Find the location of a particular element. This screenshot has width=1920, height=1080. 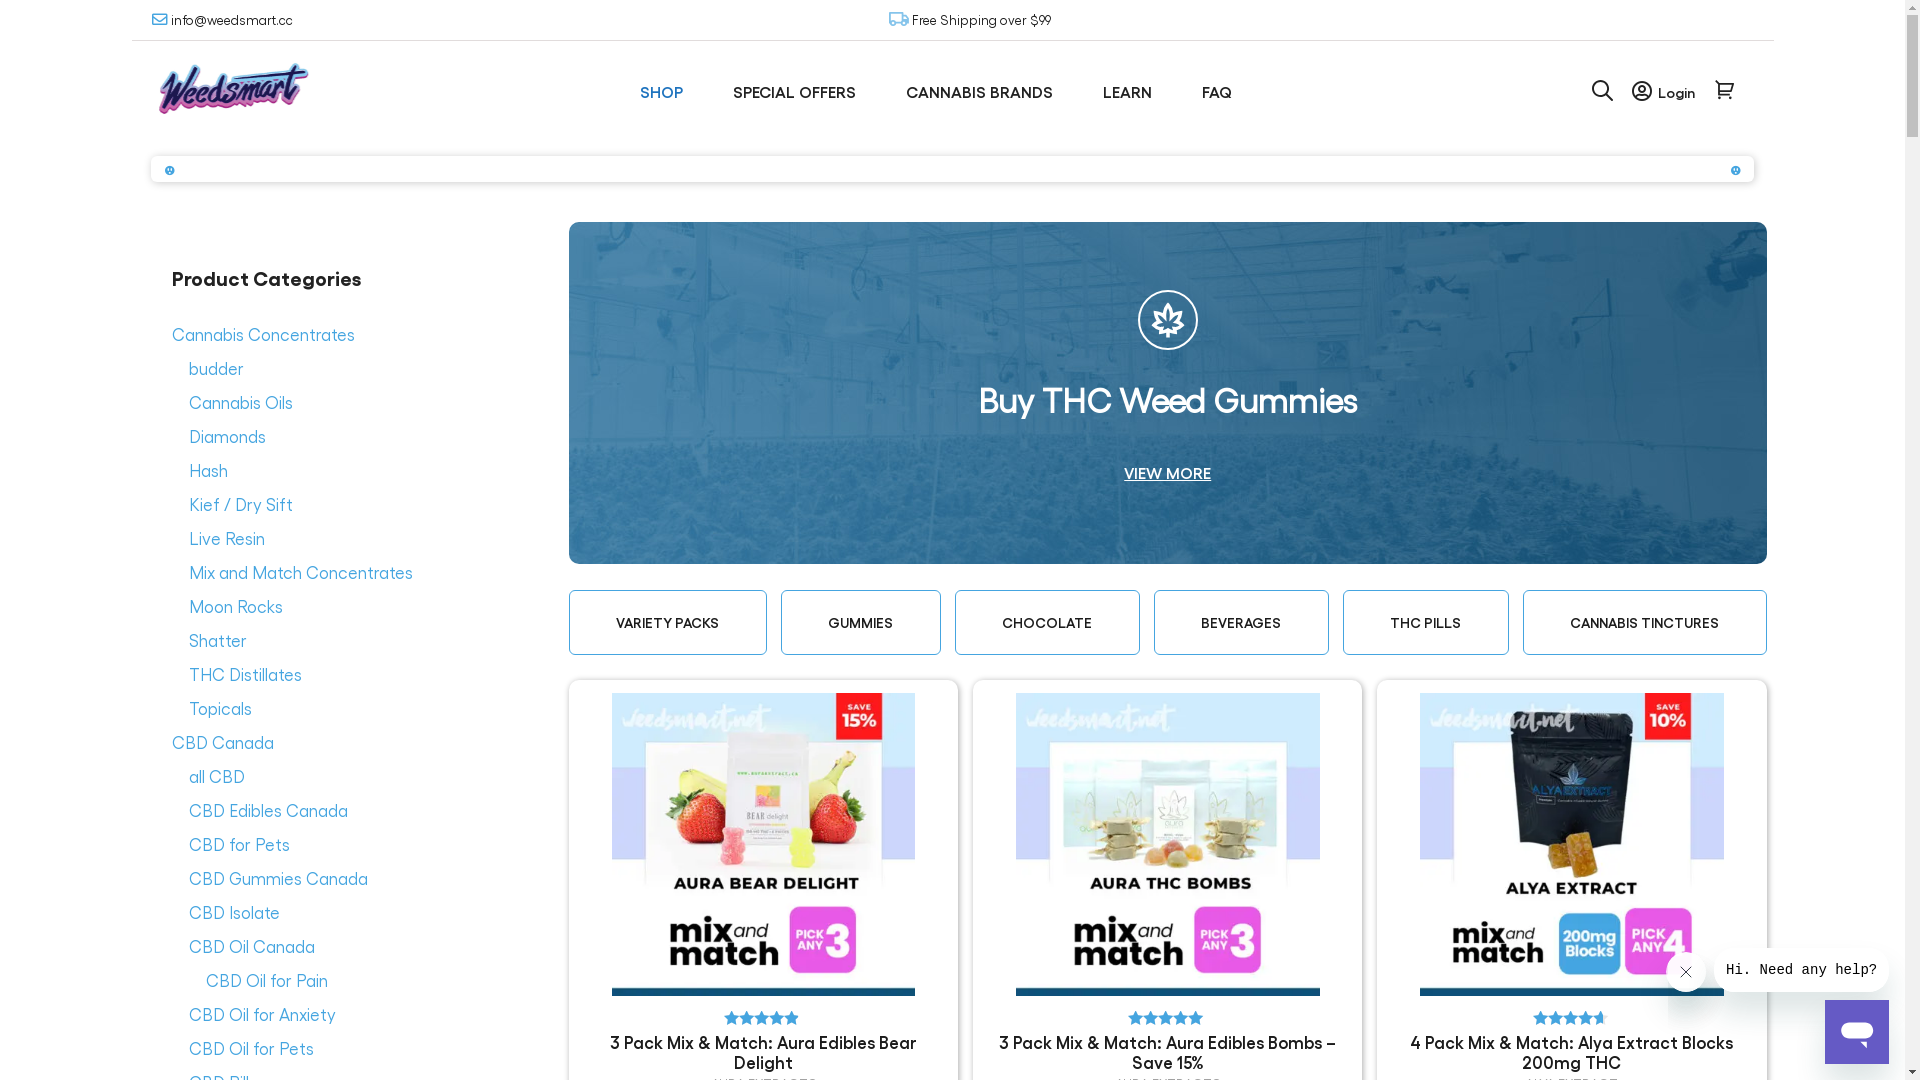

CBD Oil for Anxiety is located at coordinates (262, 1014).